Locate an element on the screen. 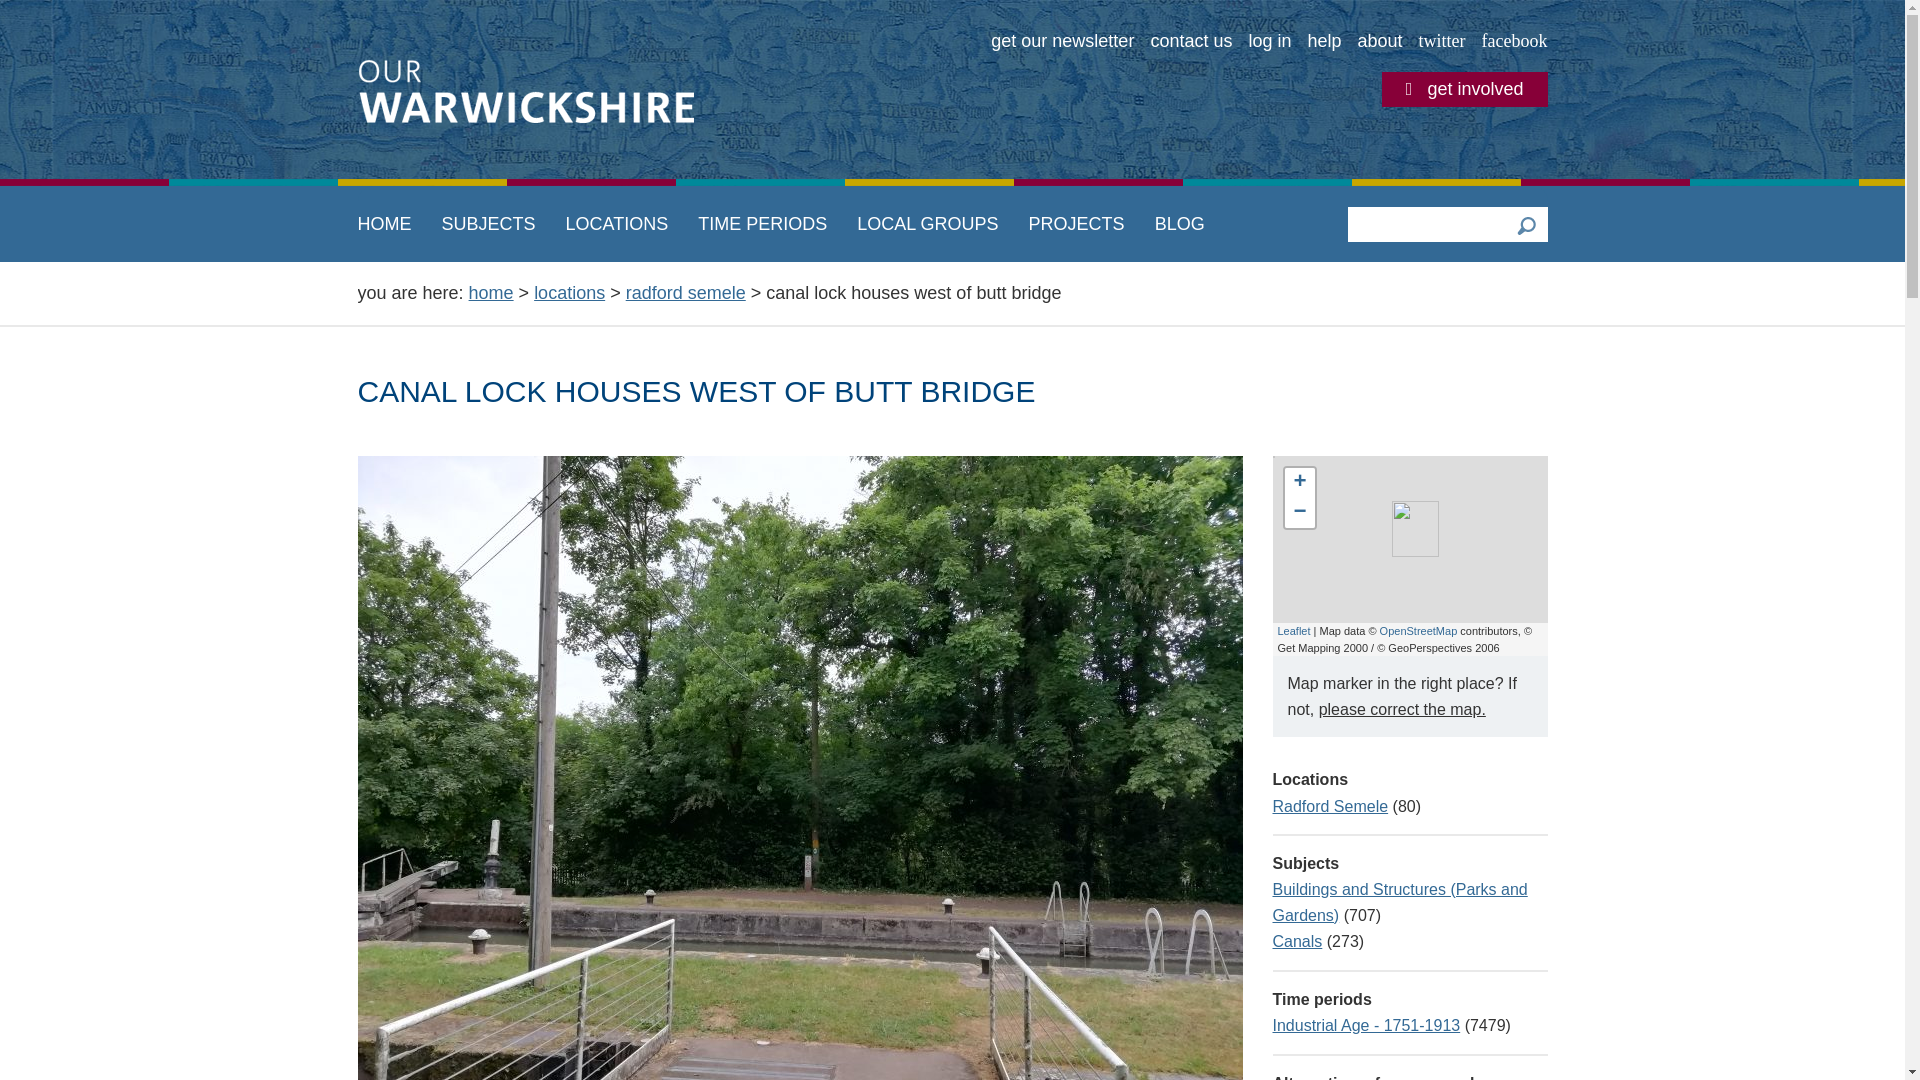 The height and width of the screenshot is (1080, 1920). get our newsletter is located at coordinates (1062, 42).